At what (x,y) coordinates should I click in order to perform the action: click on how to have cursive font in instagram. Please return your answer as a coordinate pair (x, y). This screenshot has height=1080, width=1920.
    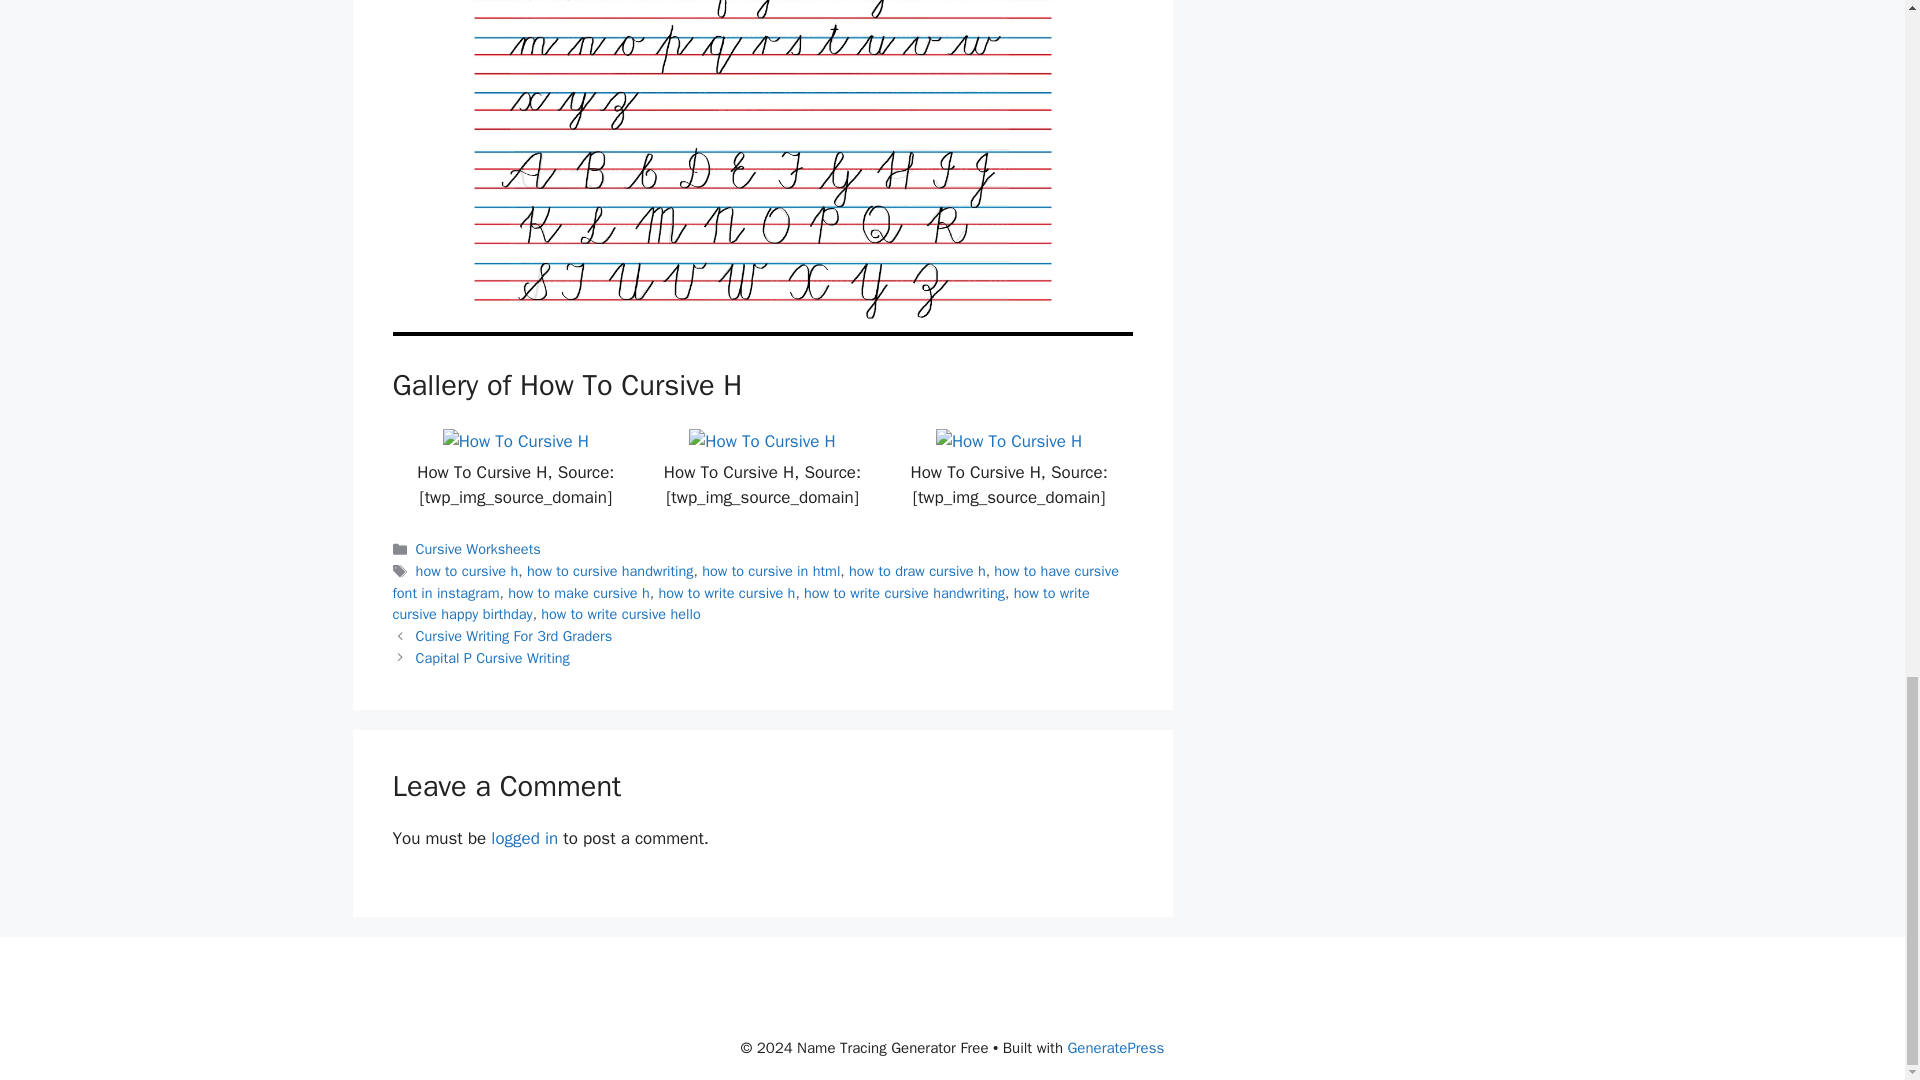
    Looking at the image, I should click on (754, 581).